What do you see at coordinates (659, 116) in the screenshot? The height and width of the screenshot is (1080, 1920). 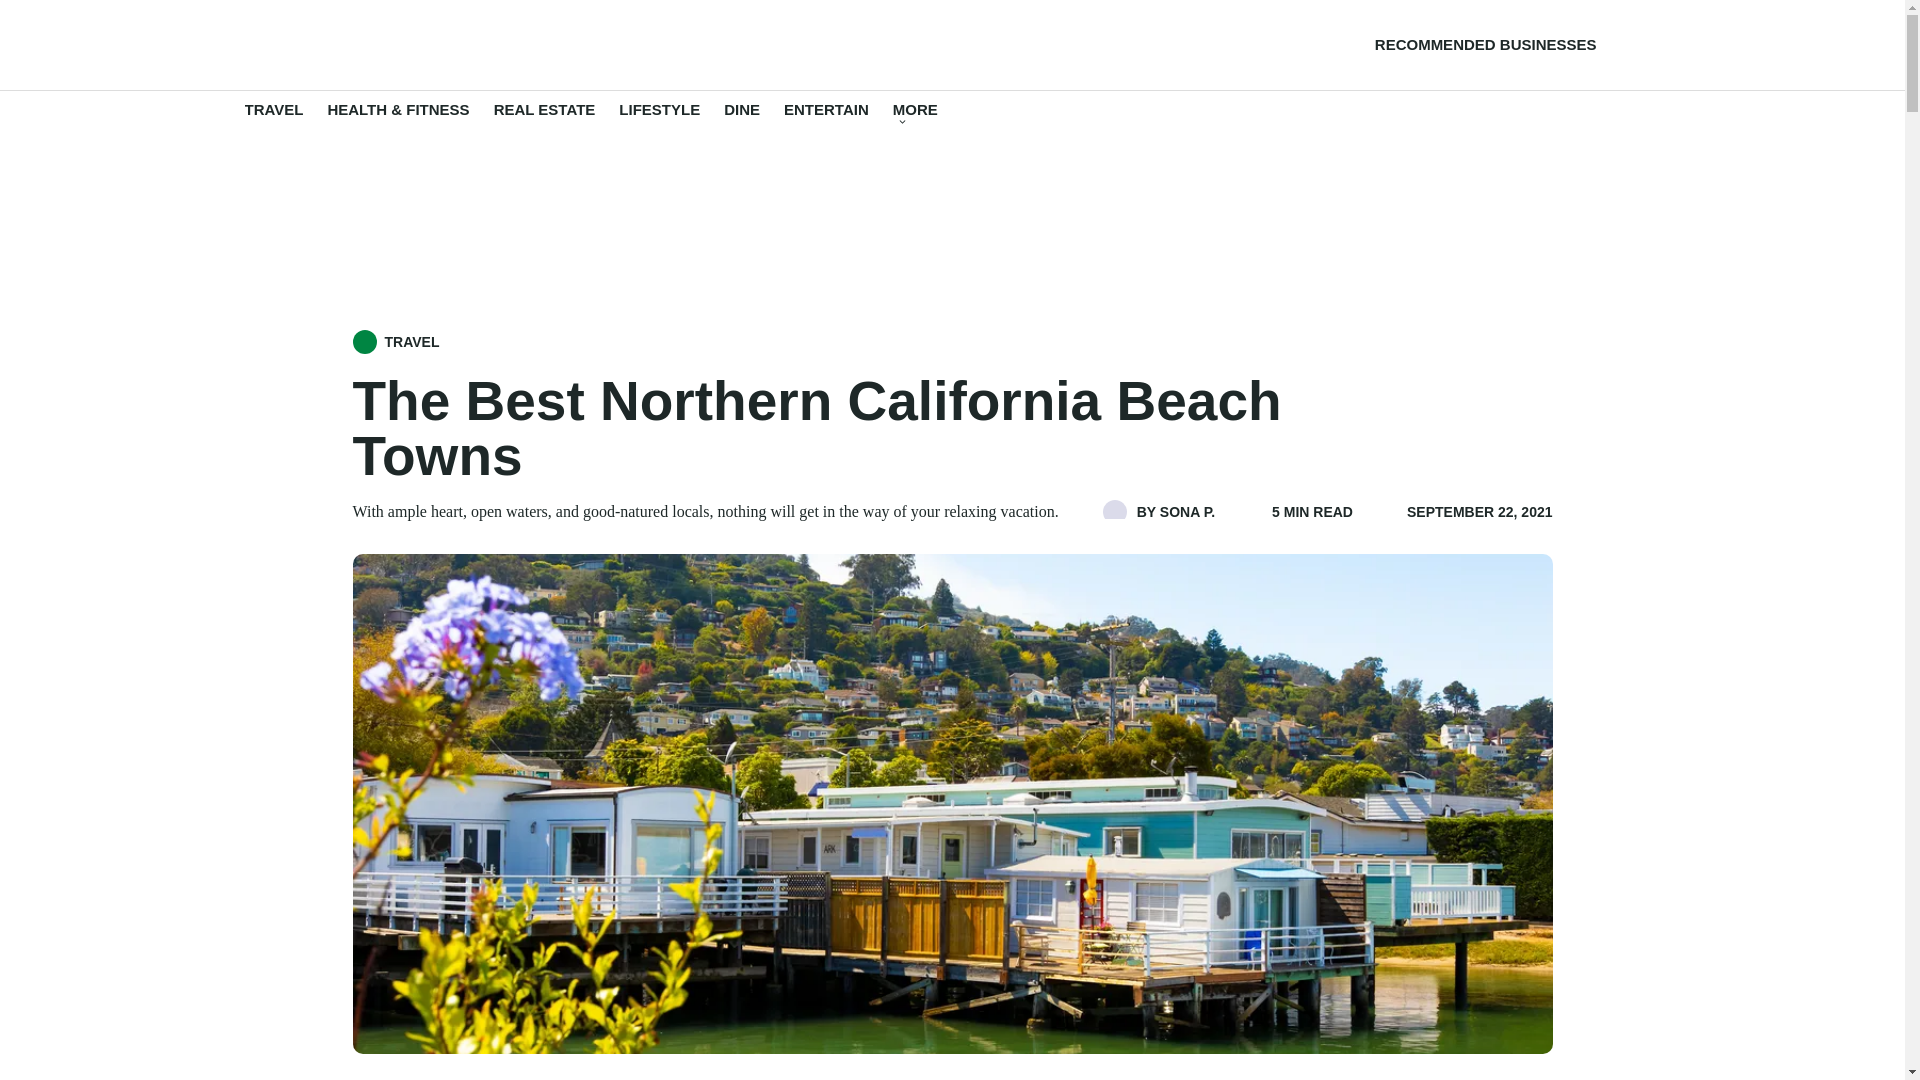 I see `Lifestyle` at bounding box center [659, 116].